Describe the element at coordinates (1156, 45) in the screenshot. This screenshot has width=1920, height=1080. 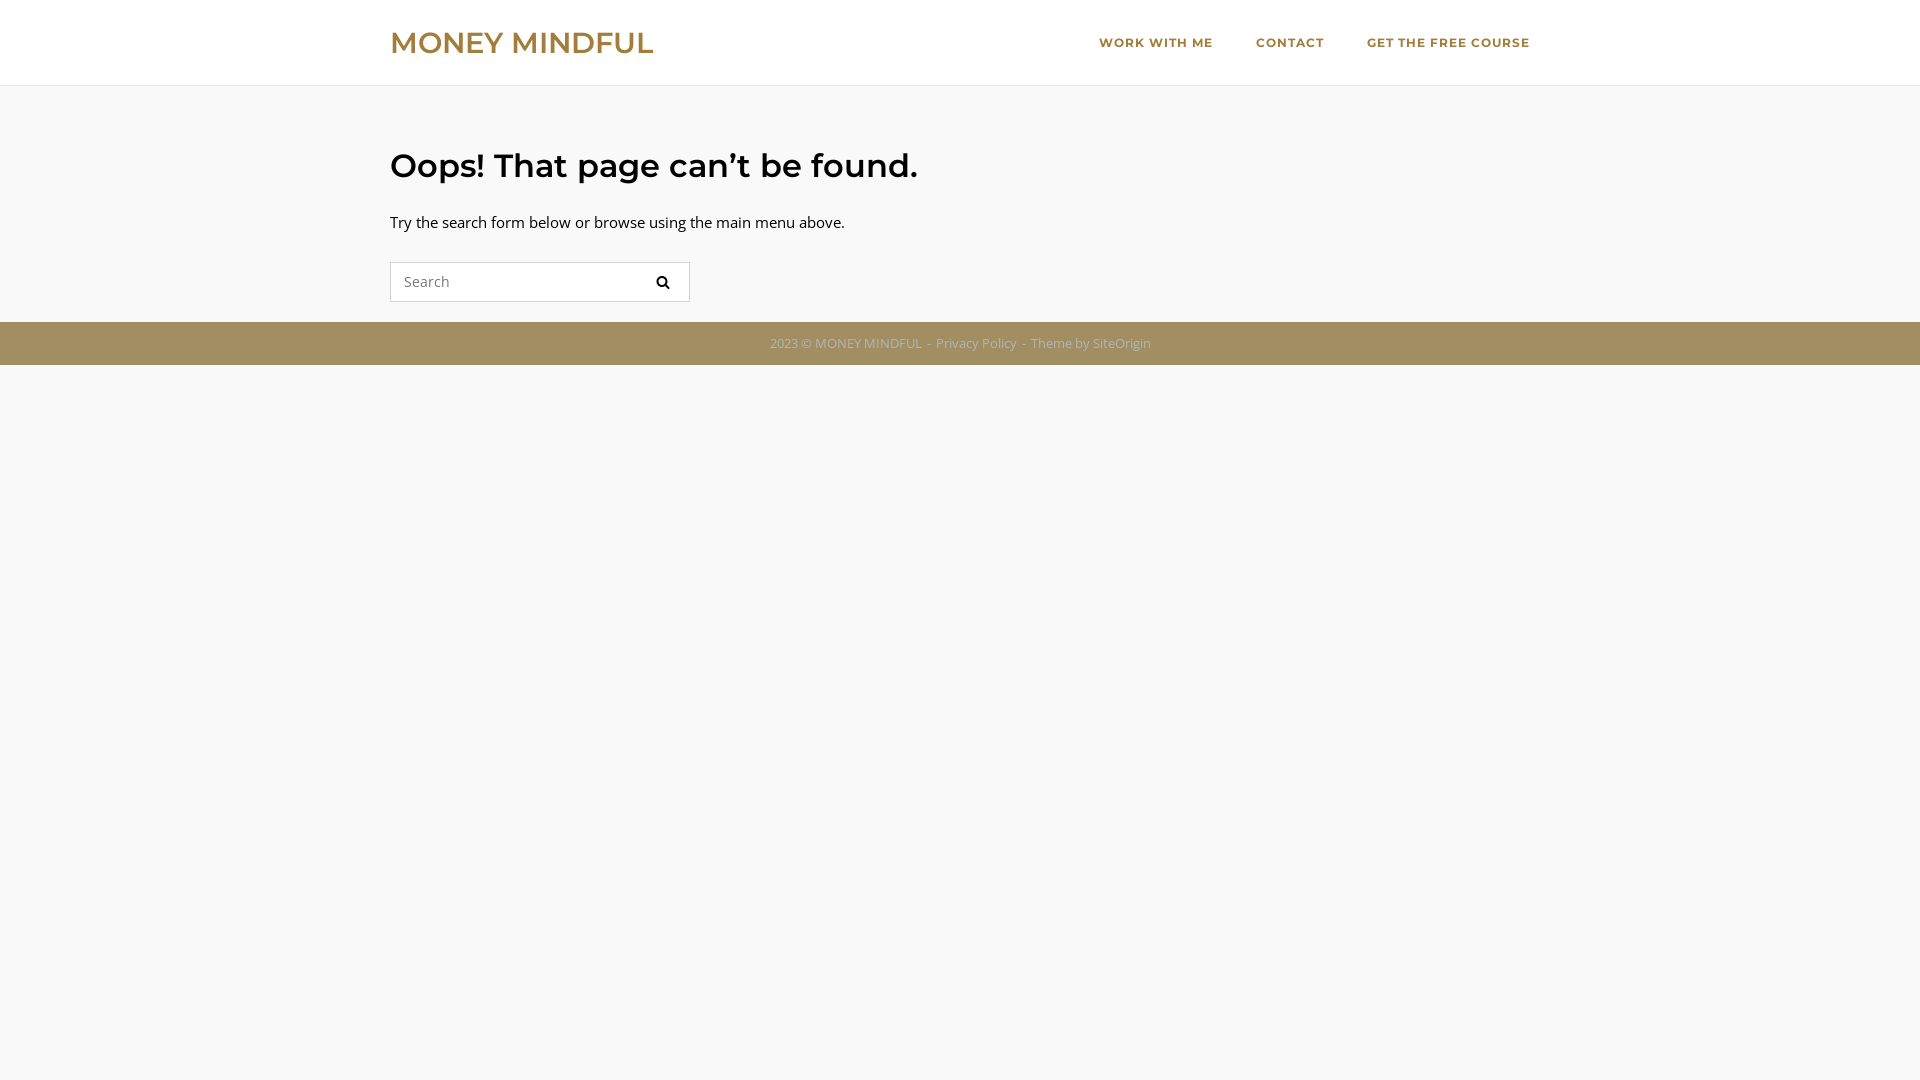
I see `WORK WITH ME` at that location.